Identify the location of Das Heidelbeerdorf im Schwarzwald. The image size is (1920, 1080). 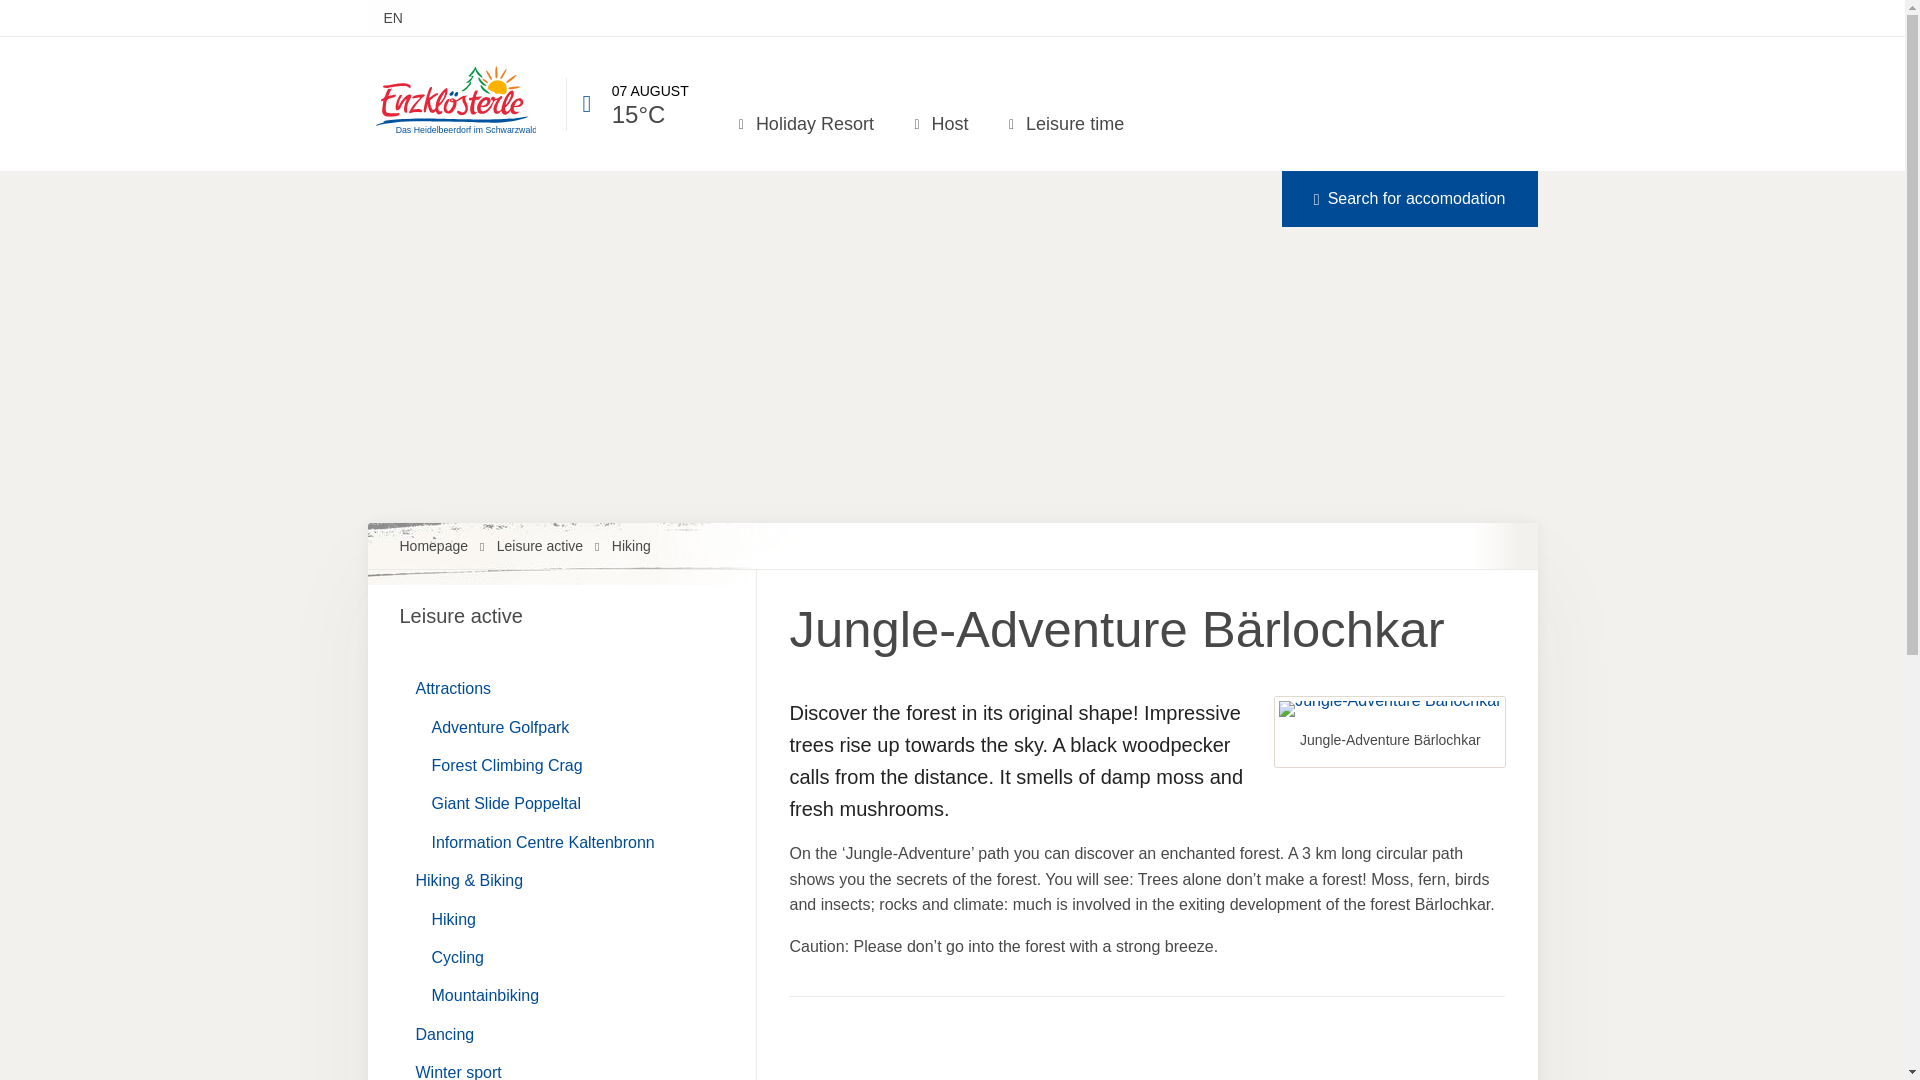
(452, 100).